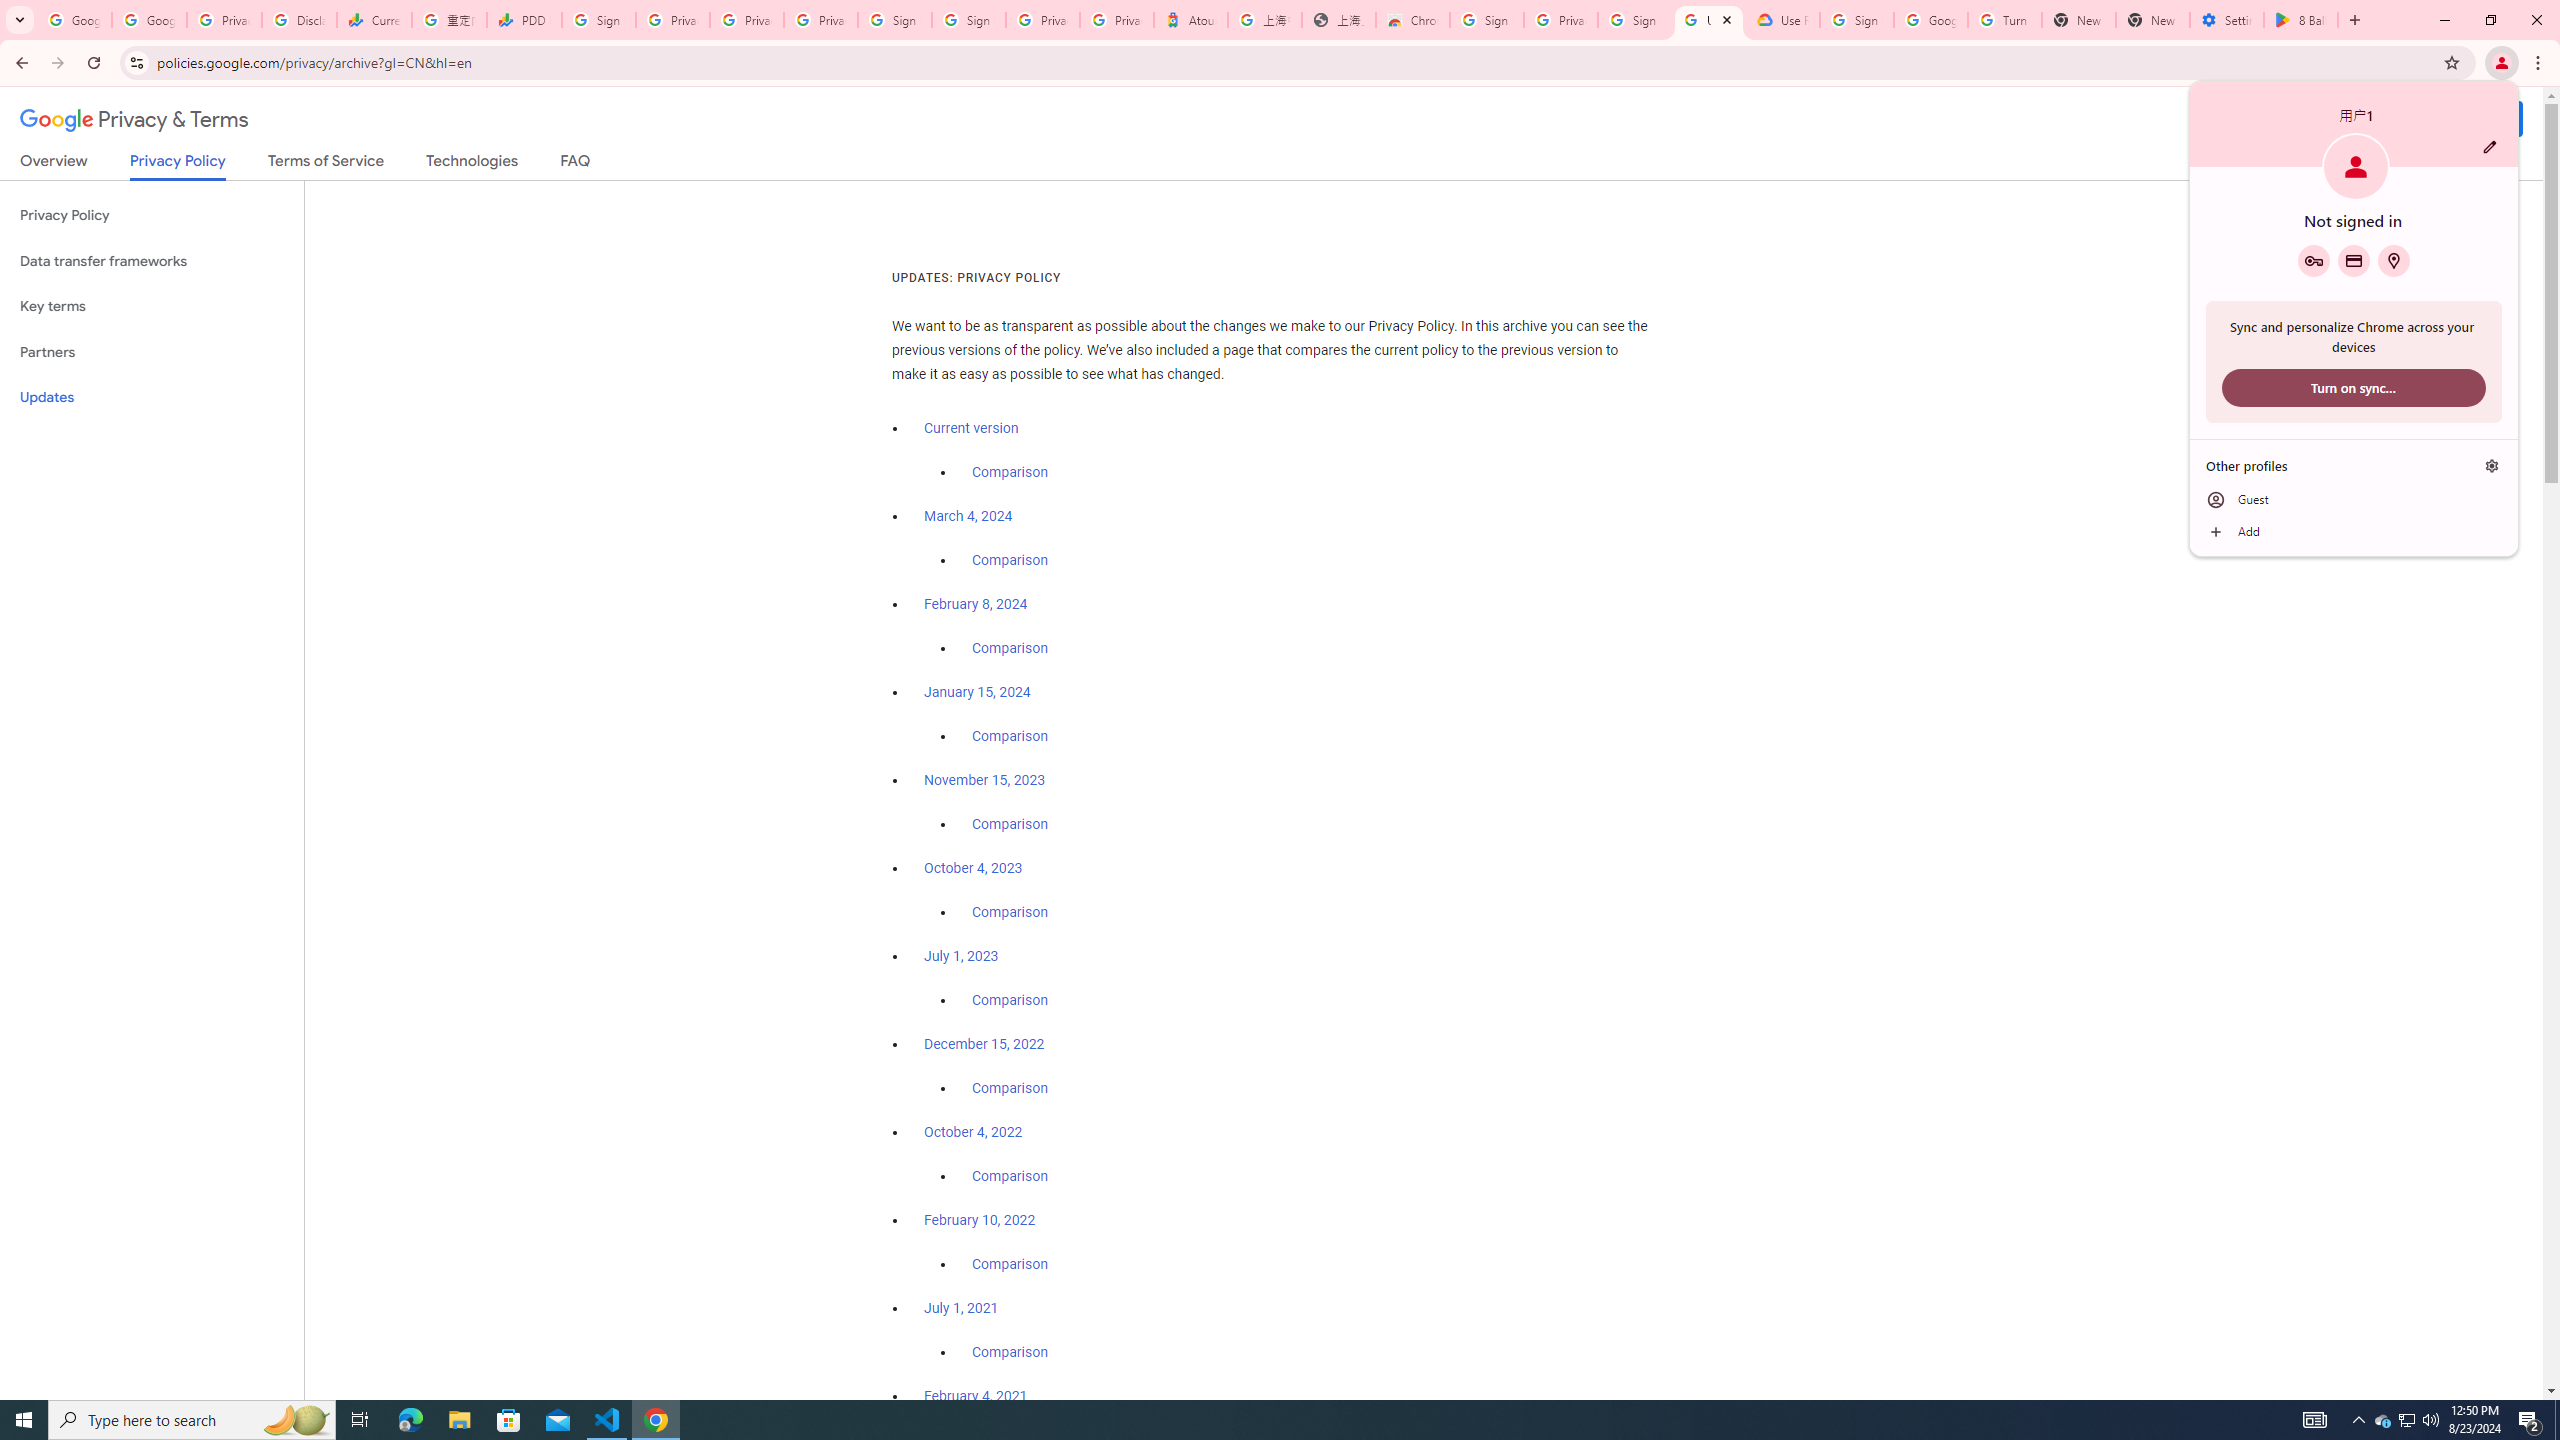  Describe the element at coordinates (656, 1420) in the screenshot. I see `Google Chrome - 1 running window` at that location.